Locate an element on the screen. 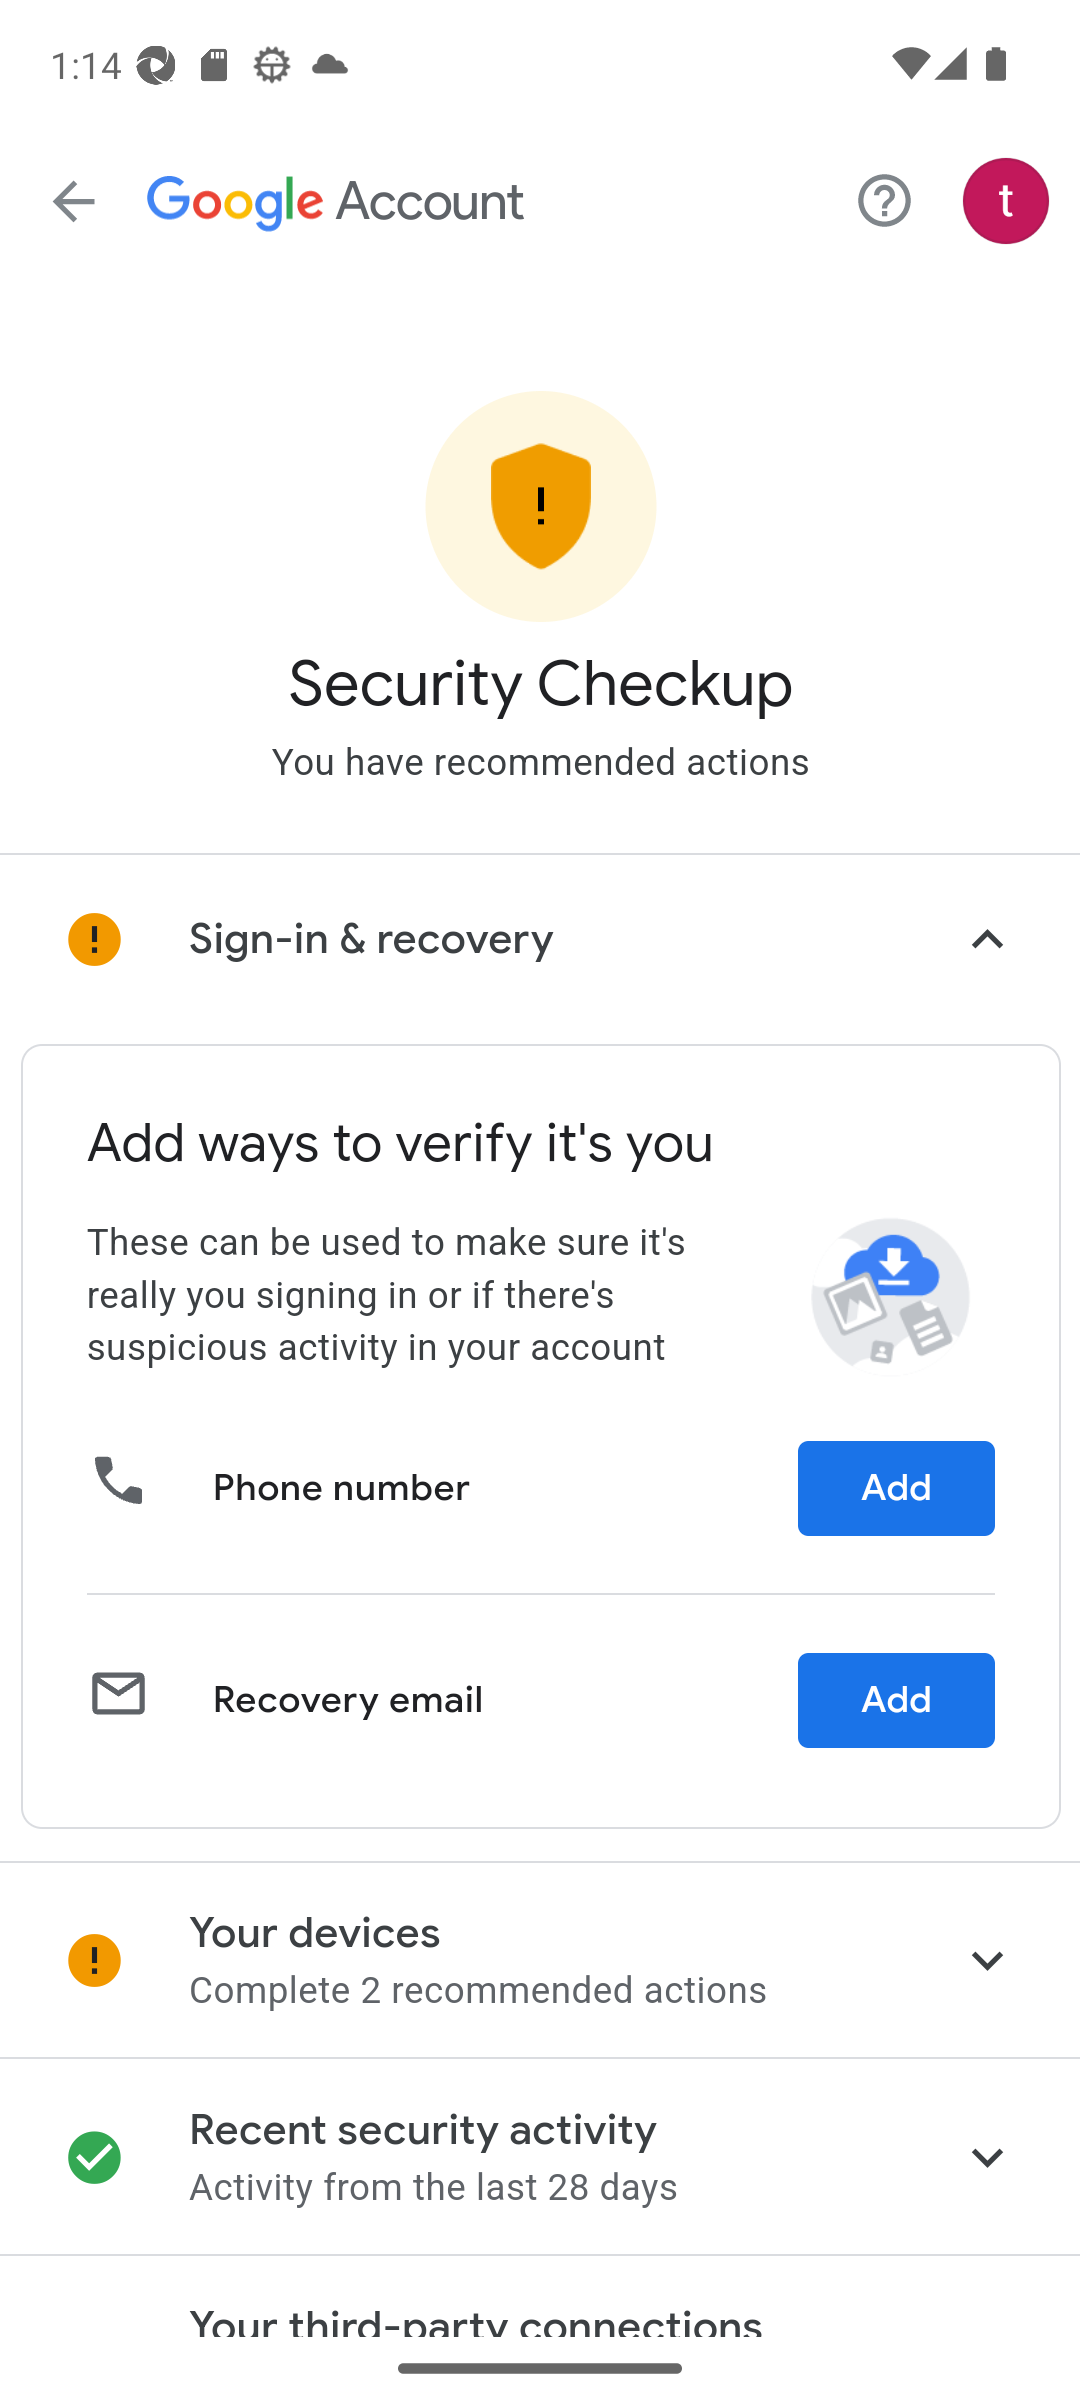 The image size is (1080, 2400). Add a recovery email is located at coordinates (897, 1700).